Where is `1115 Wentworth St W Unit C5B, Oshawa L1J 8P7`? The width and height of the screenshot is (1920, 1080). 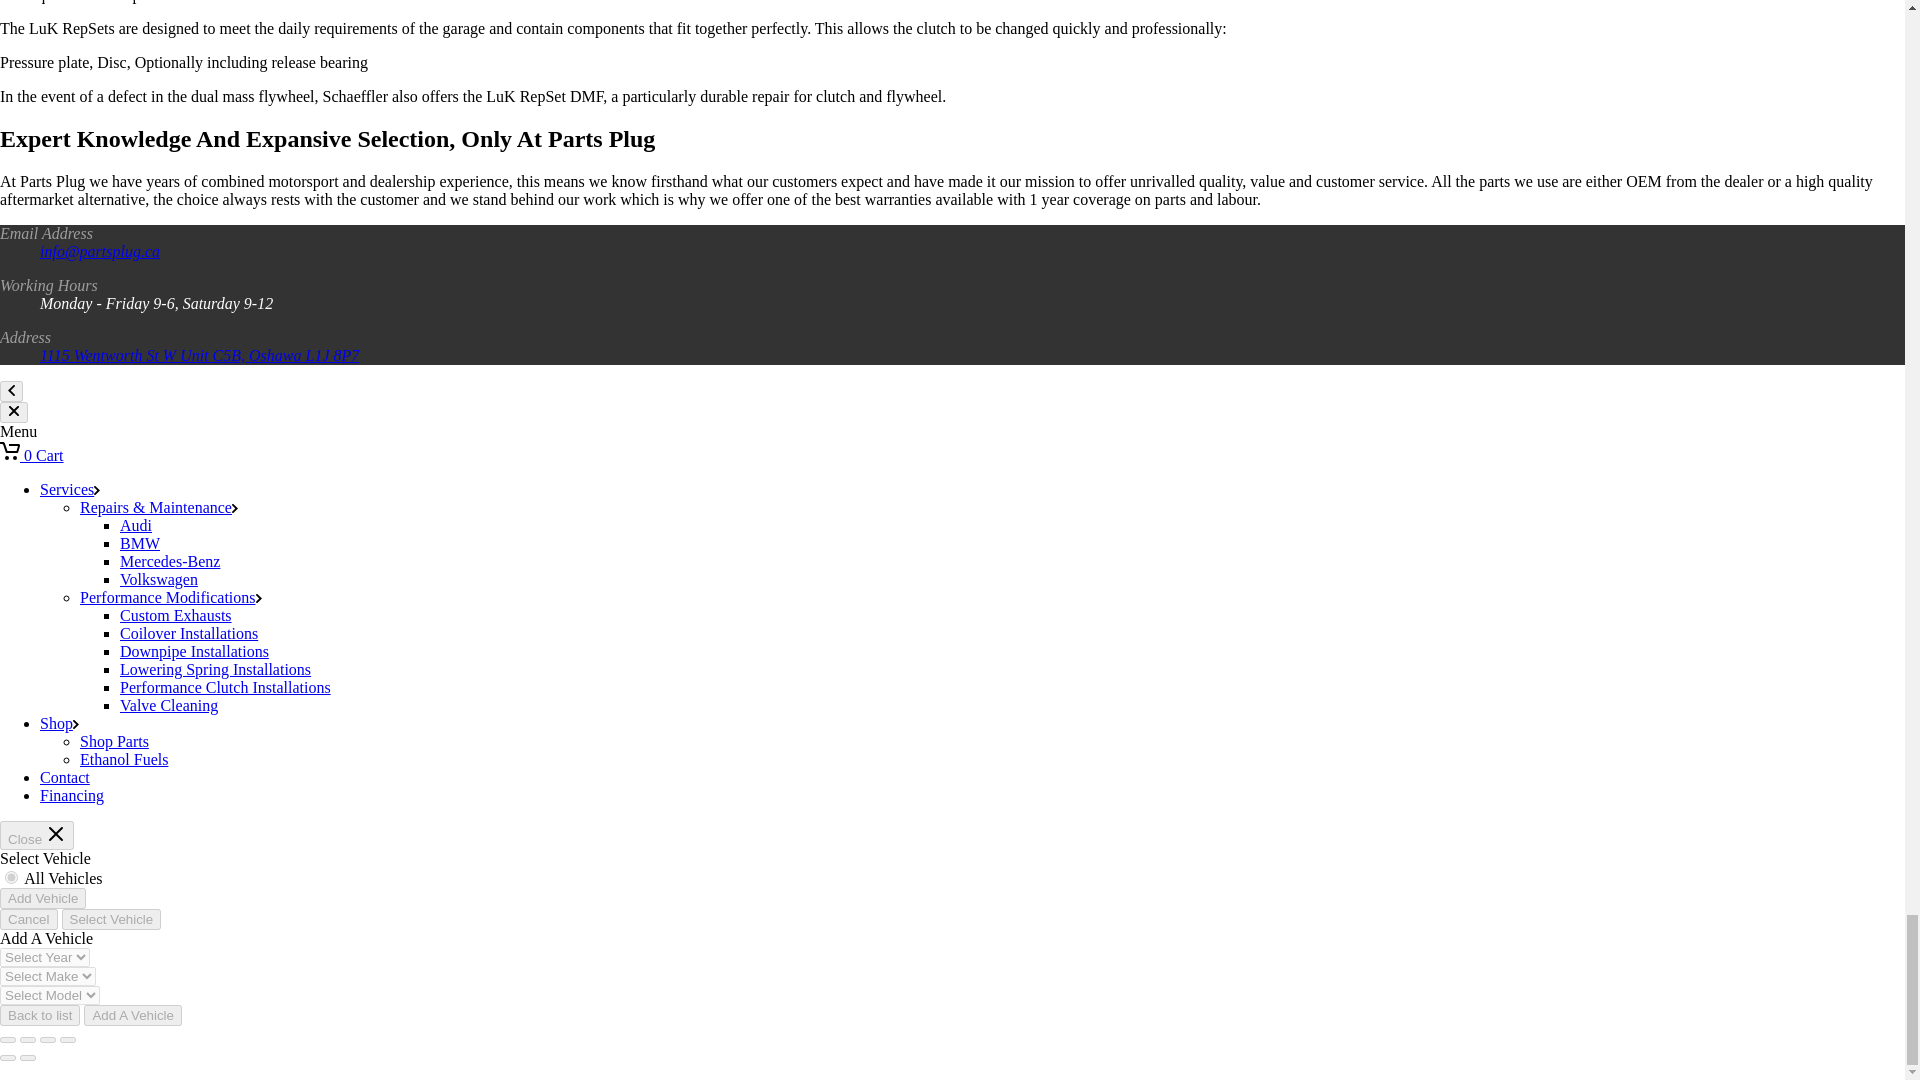
1115 Wentworth St W Unit C5B, Oshawa L1J 8P7 is located at coordinates (200, 354).